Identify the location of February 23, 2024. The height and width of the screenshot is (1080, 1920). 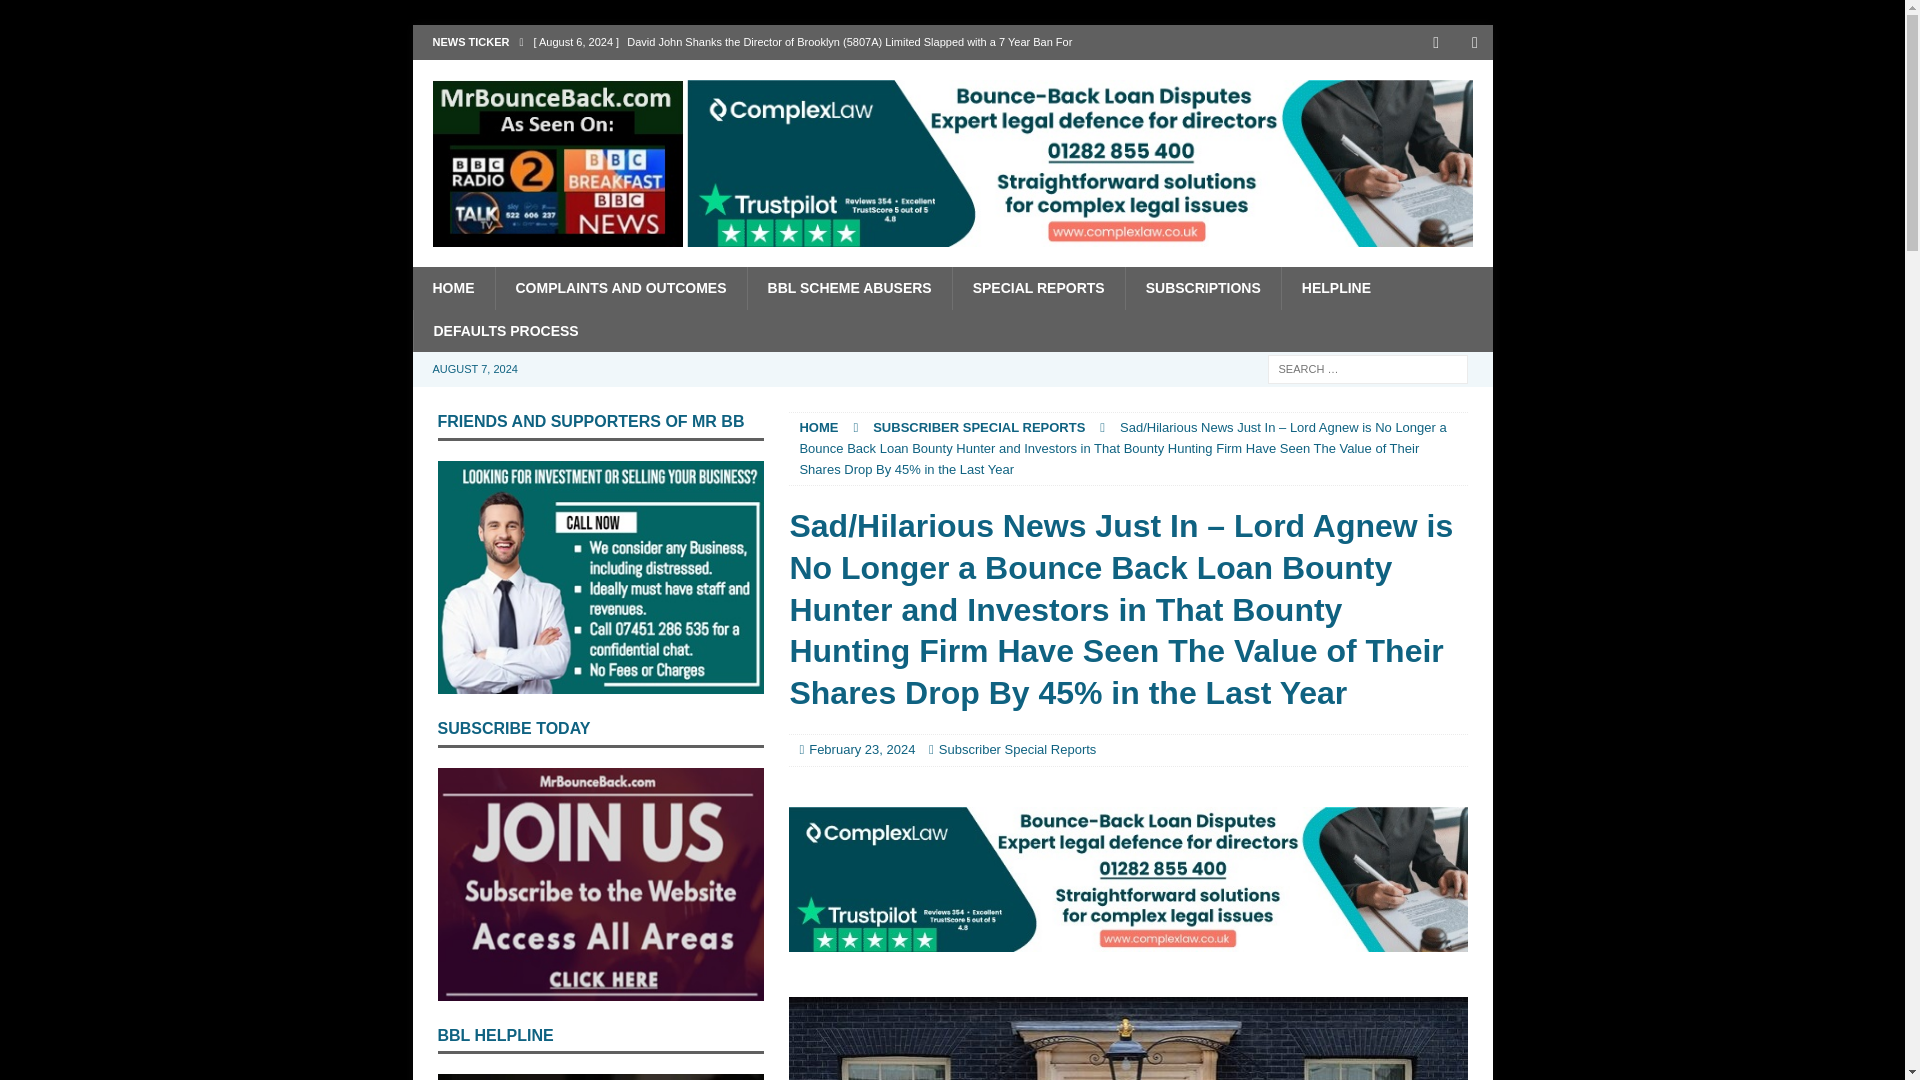
(862, 749).